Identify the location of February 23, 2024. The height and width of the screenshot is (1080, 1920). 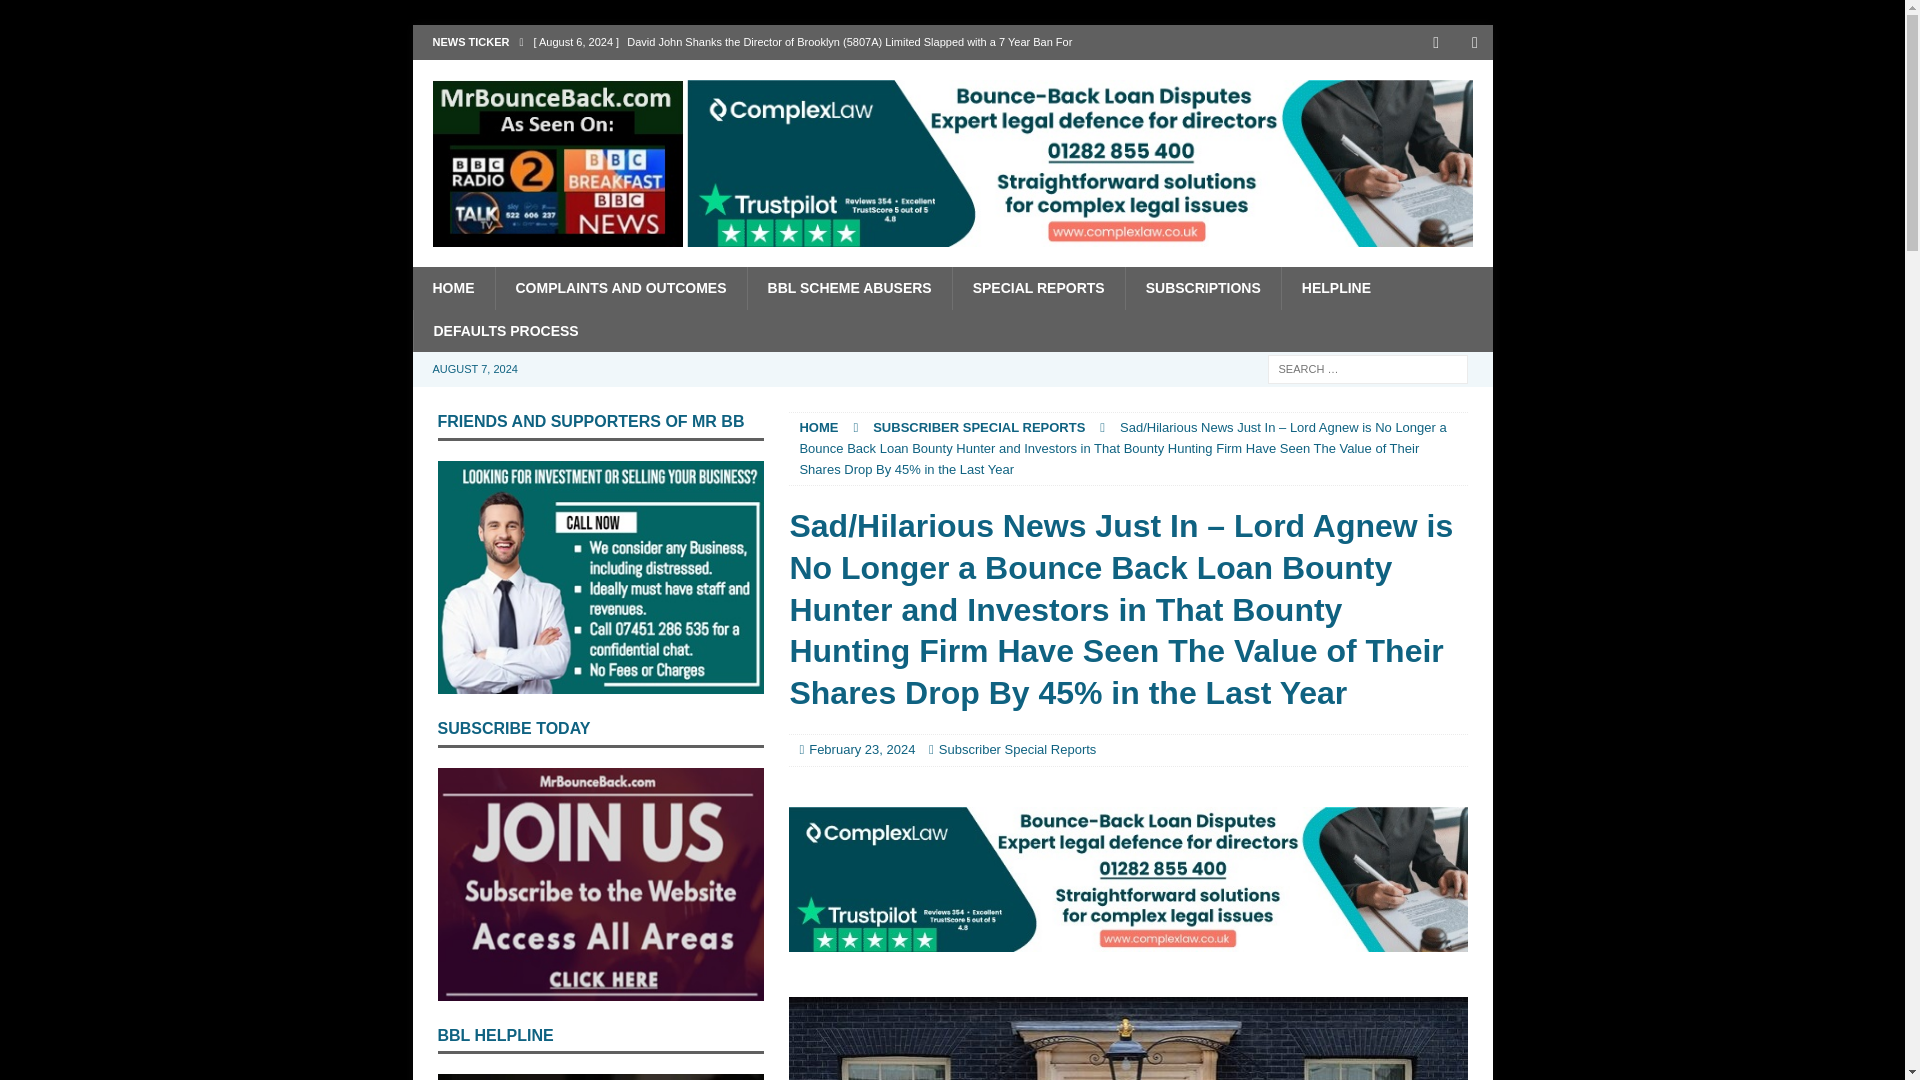
(862, 749).